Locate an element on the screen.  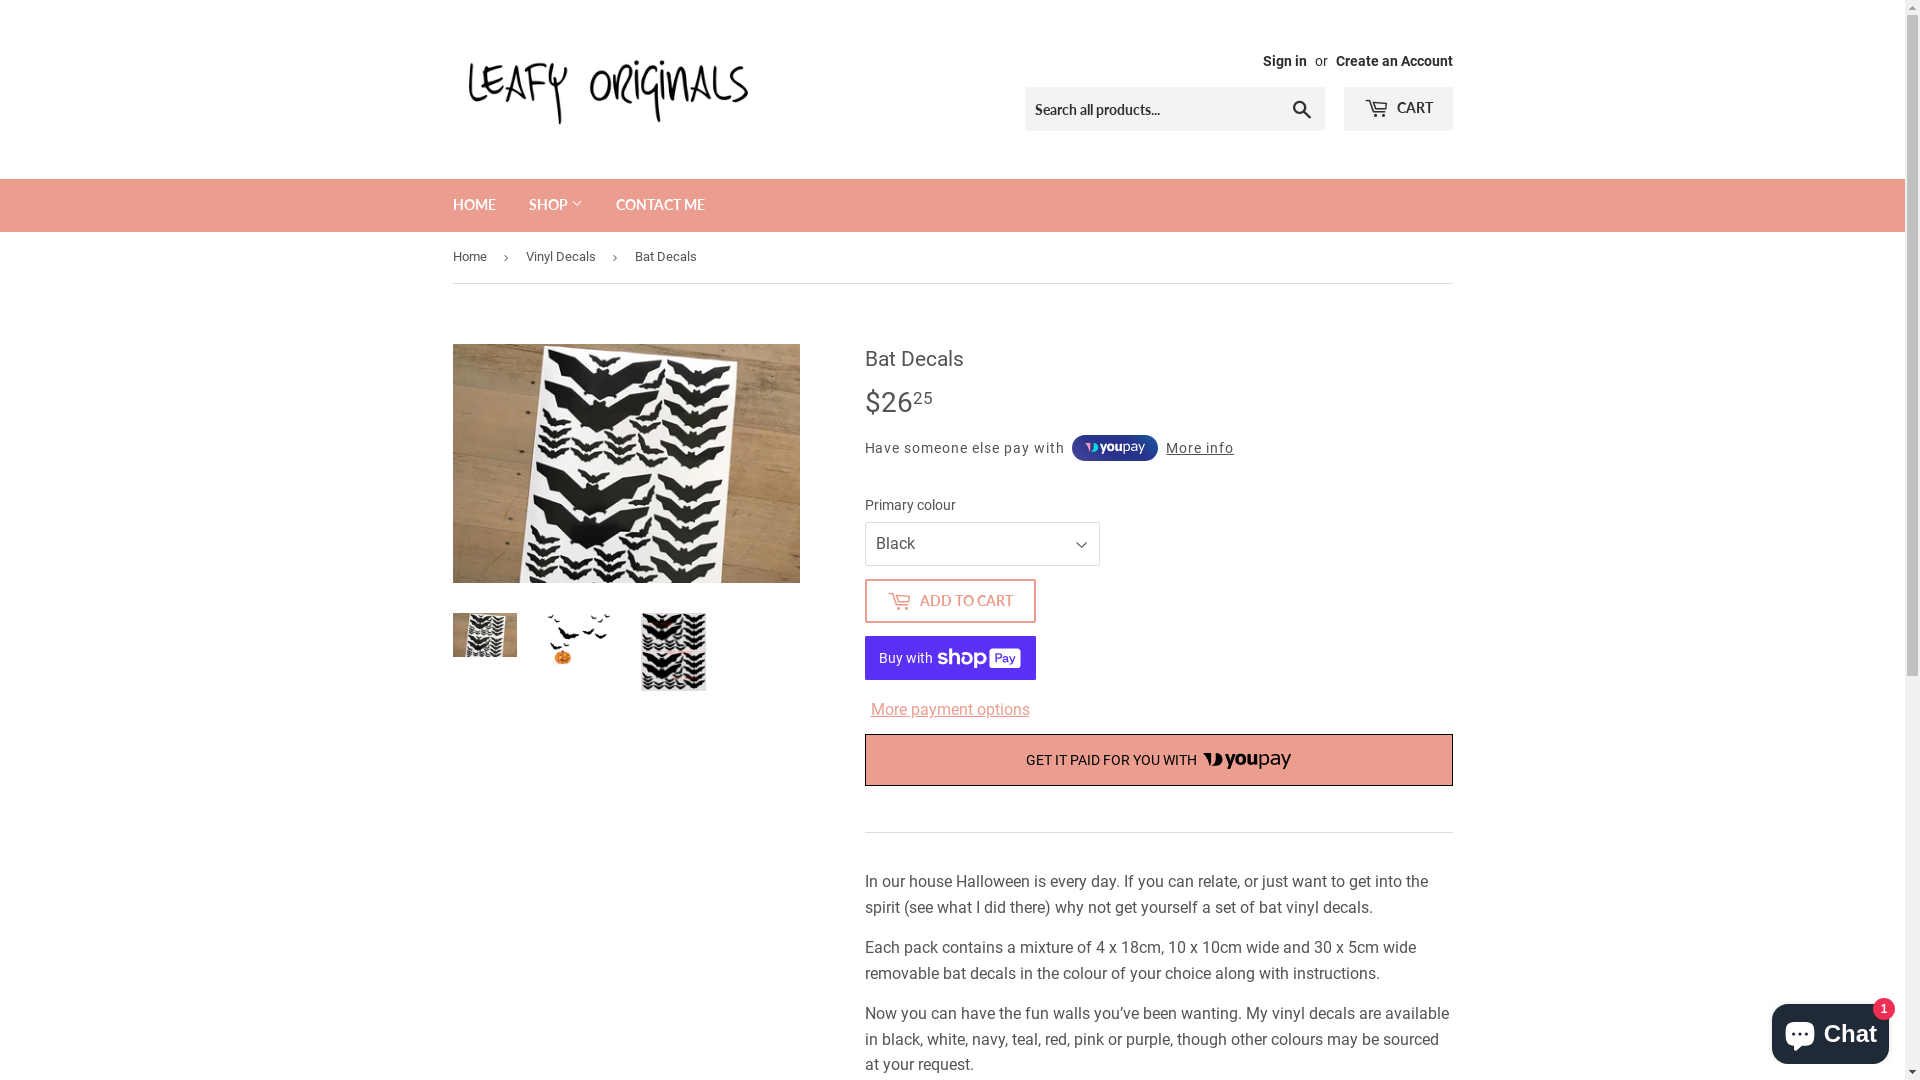
GET IT PAID FOR YOU WITH is located at coordinates (1158, 760).